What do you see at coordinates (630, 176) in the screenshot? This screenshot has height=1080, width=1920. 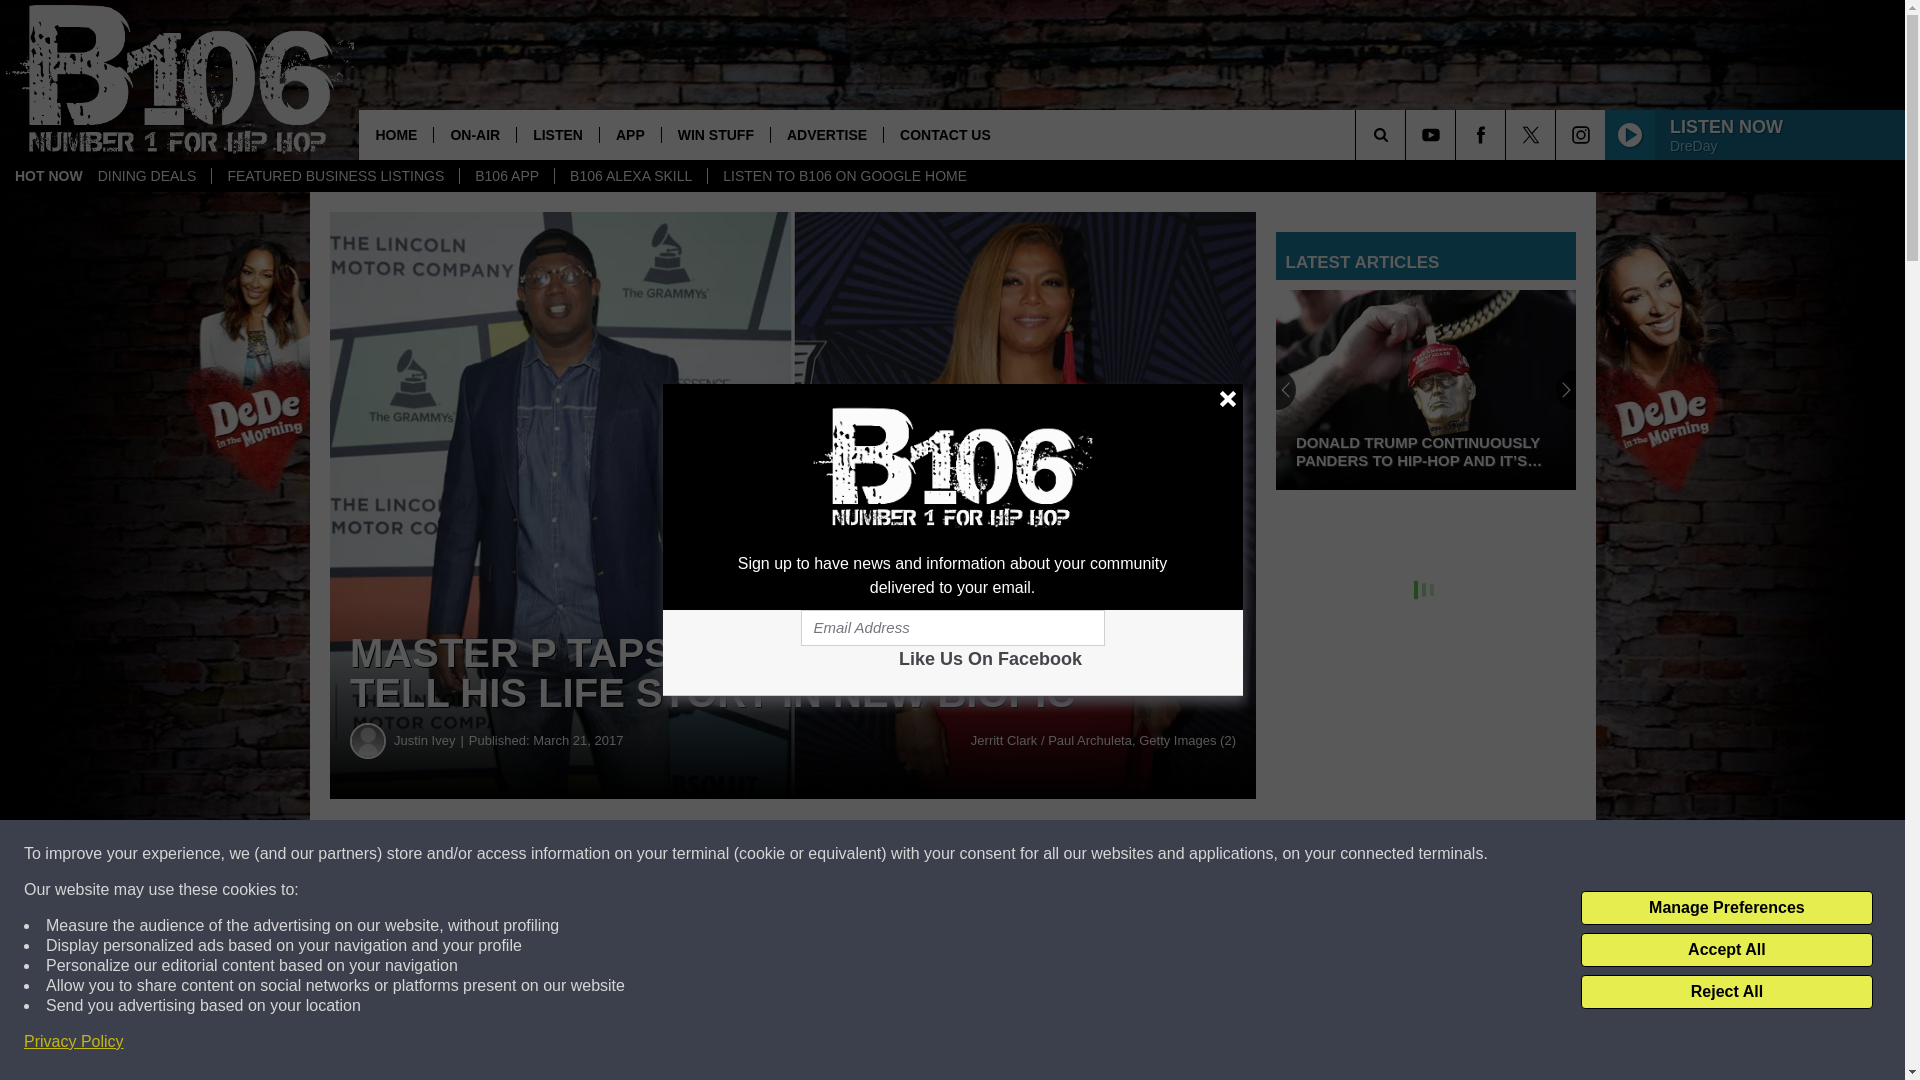 I see `B106 ALEXA SKILL` at bounding box center [630, 176].